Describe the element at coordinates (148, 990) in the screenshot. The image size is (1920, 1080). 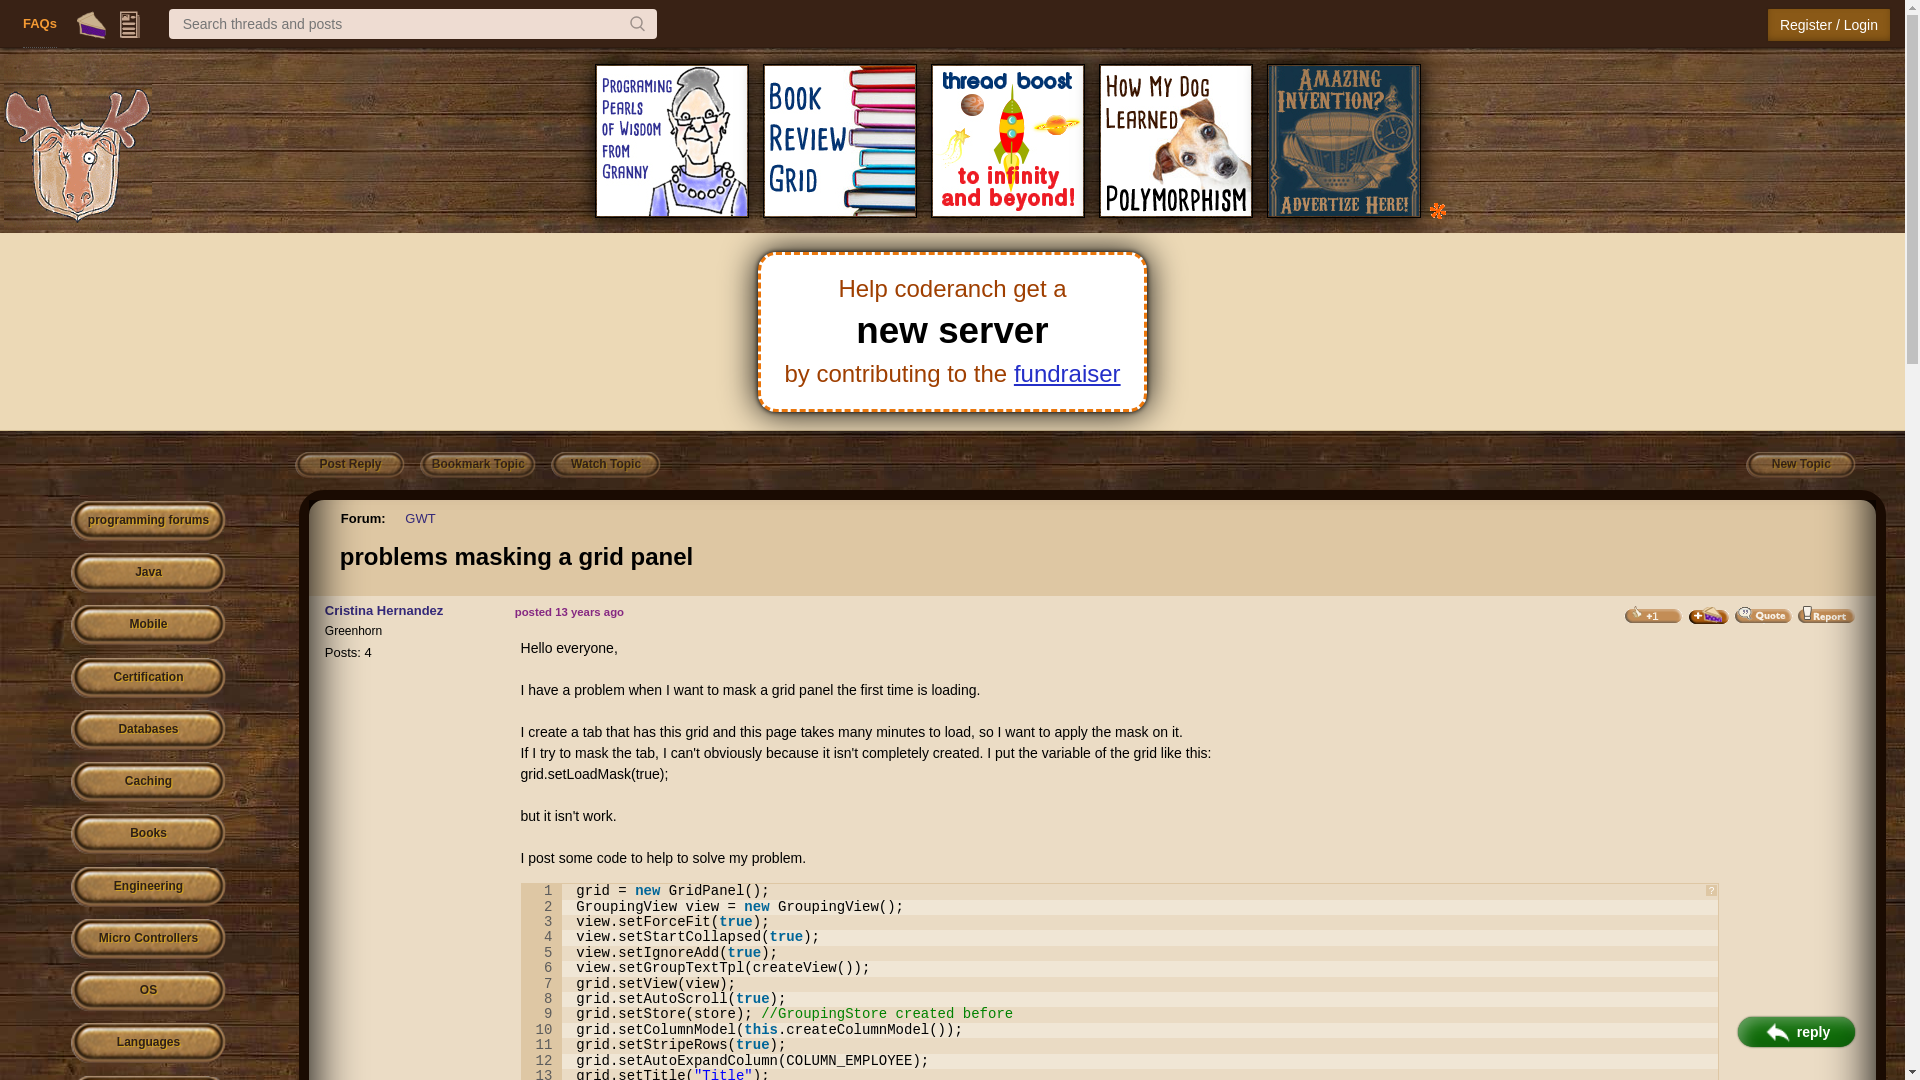
I see `OS` at that location.